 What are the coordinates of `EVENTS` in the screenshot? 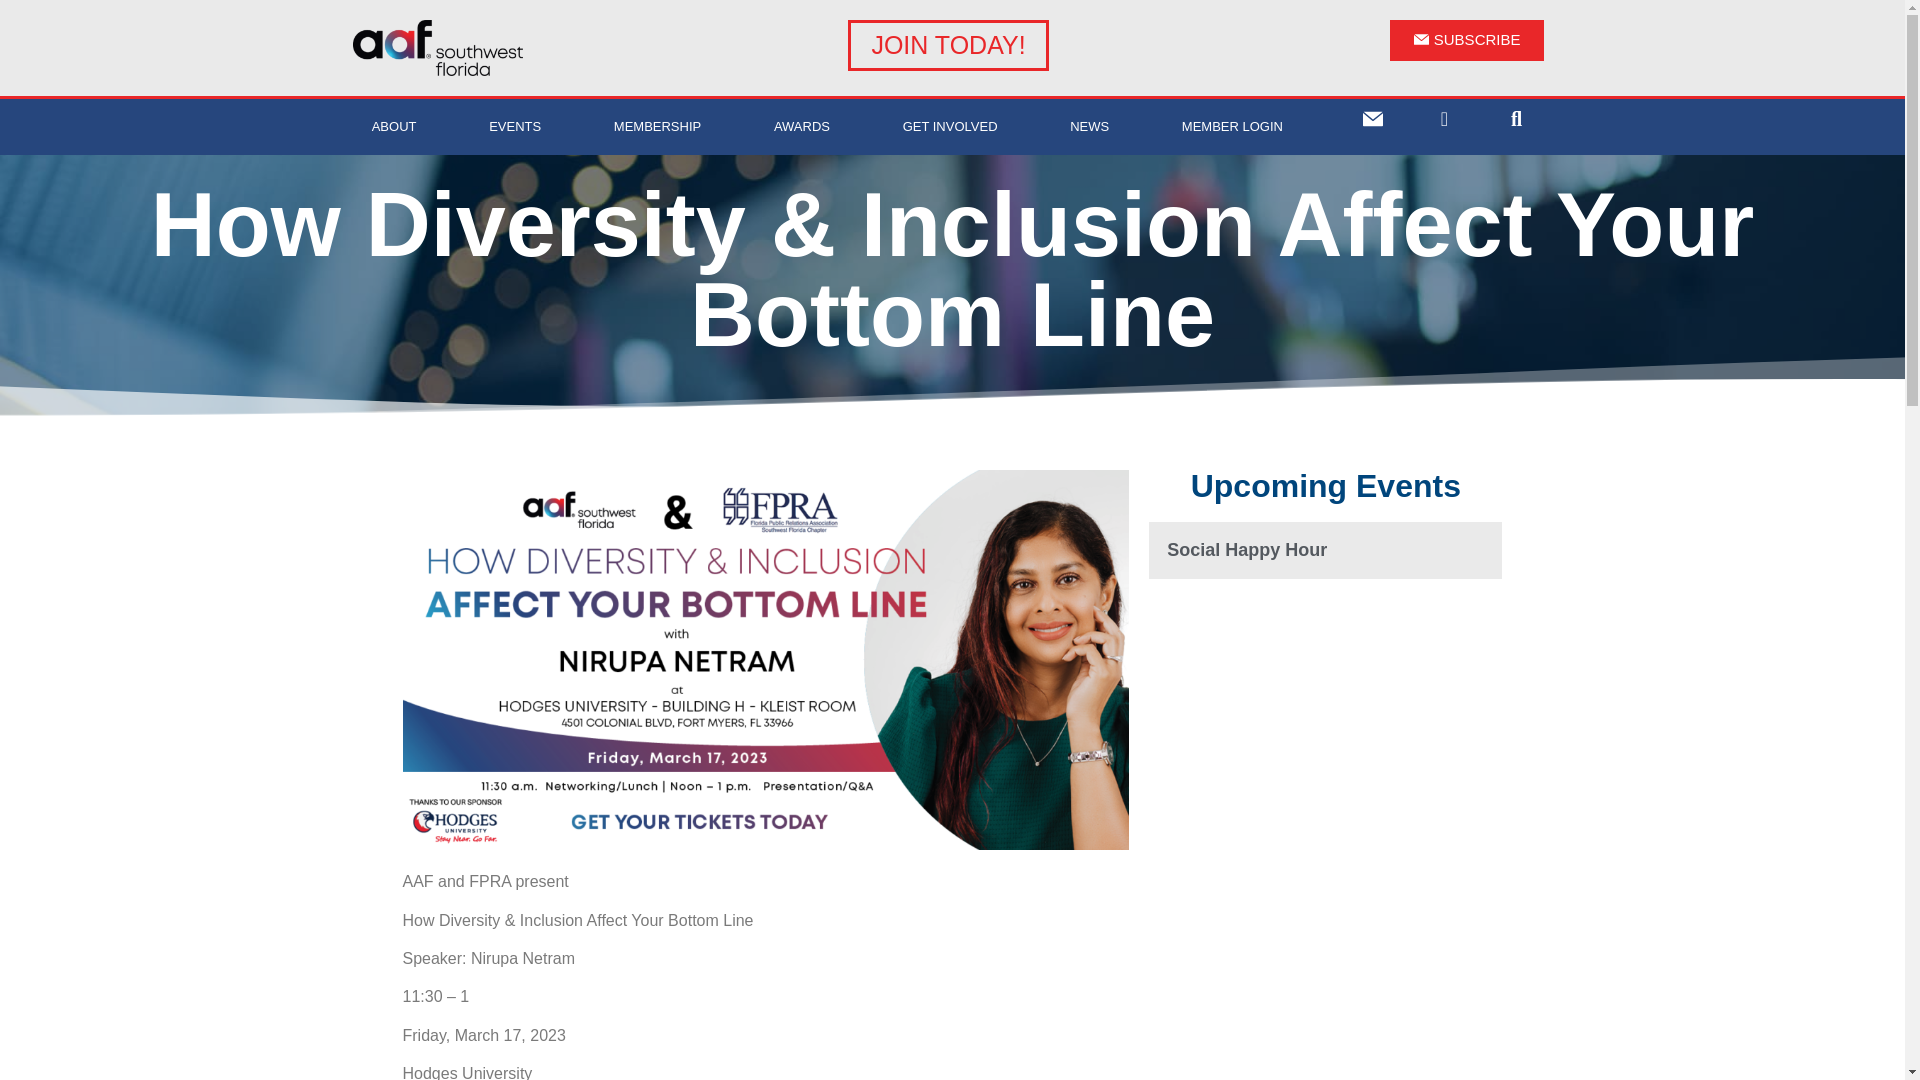 It's located at (515, 127).